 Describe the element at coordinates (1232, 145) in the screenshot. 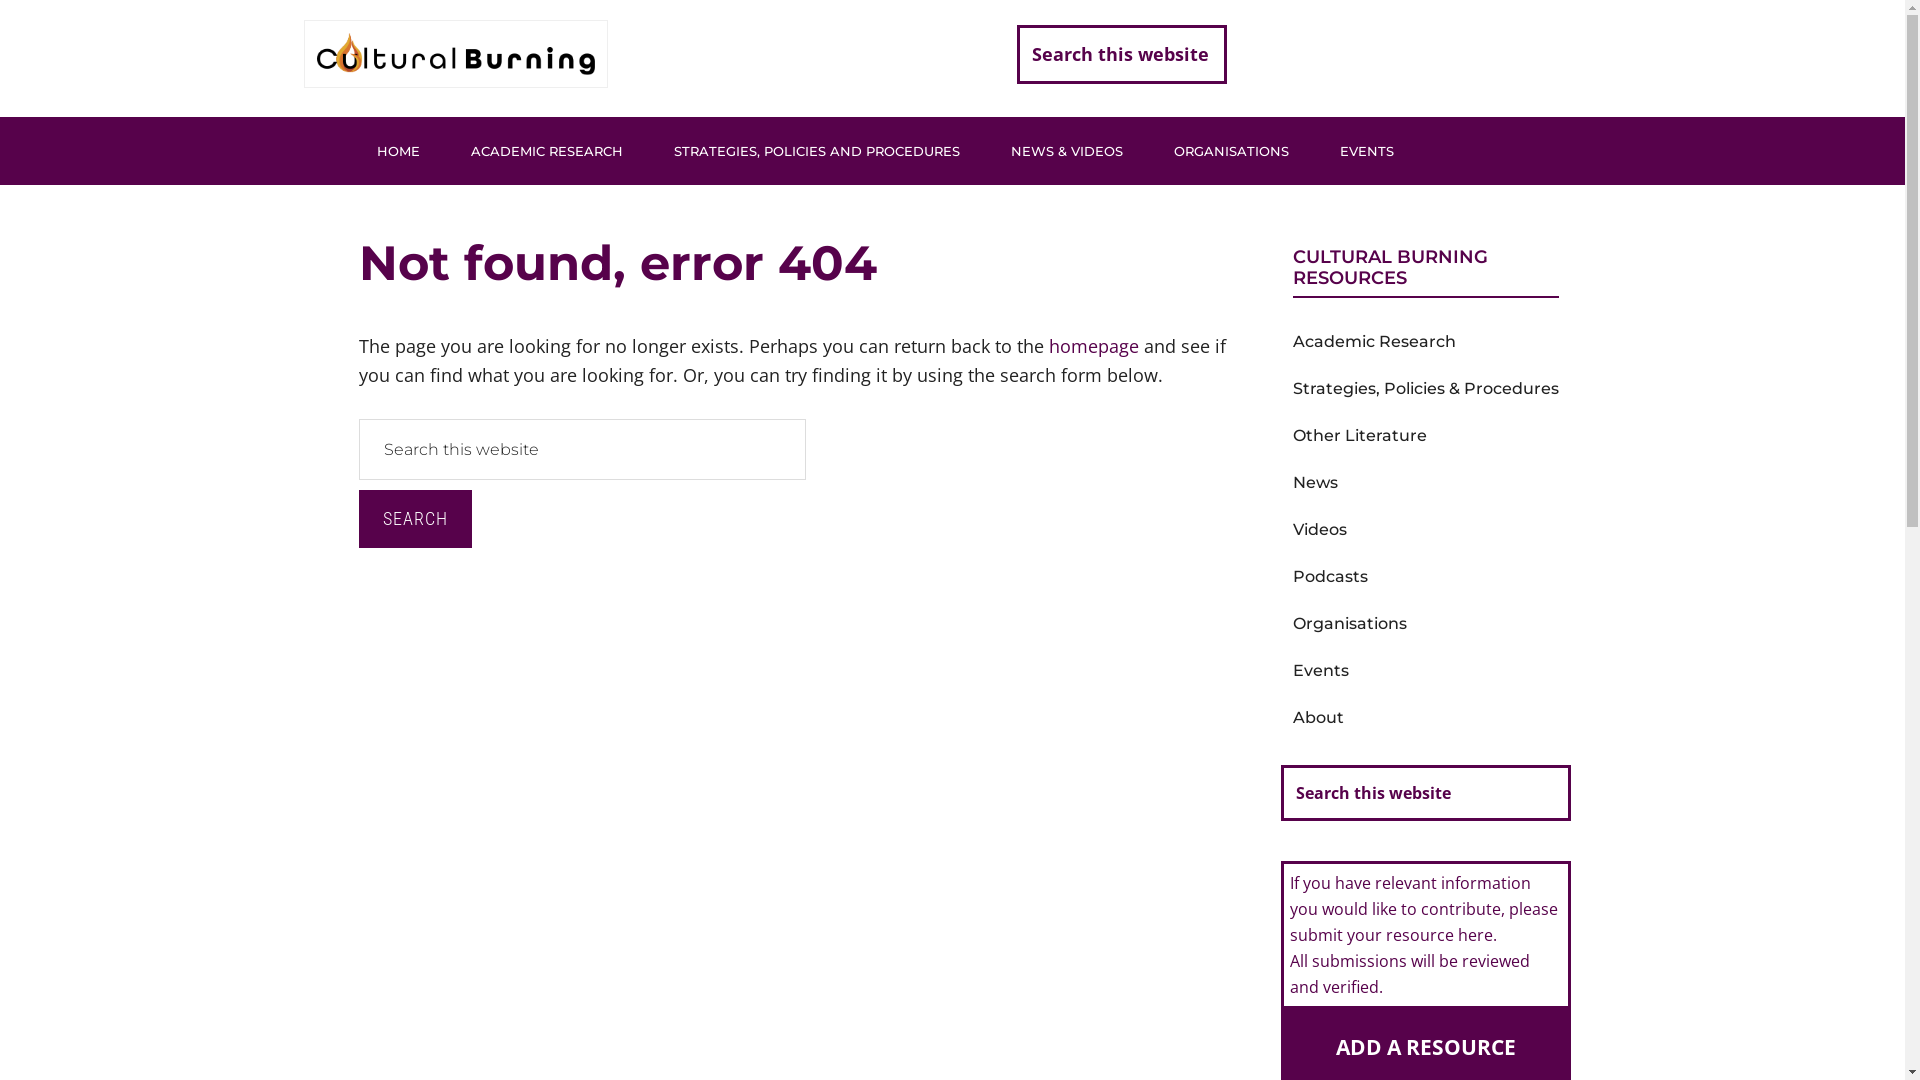

I see `ORGANISATIONS` at that location.